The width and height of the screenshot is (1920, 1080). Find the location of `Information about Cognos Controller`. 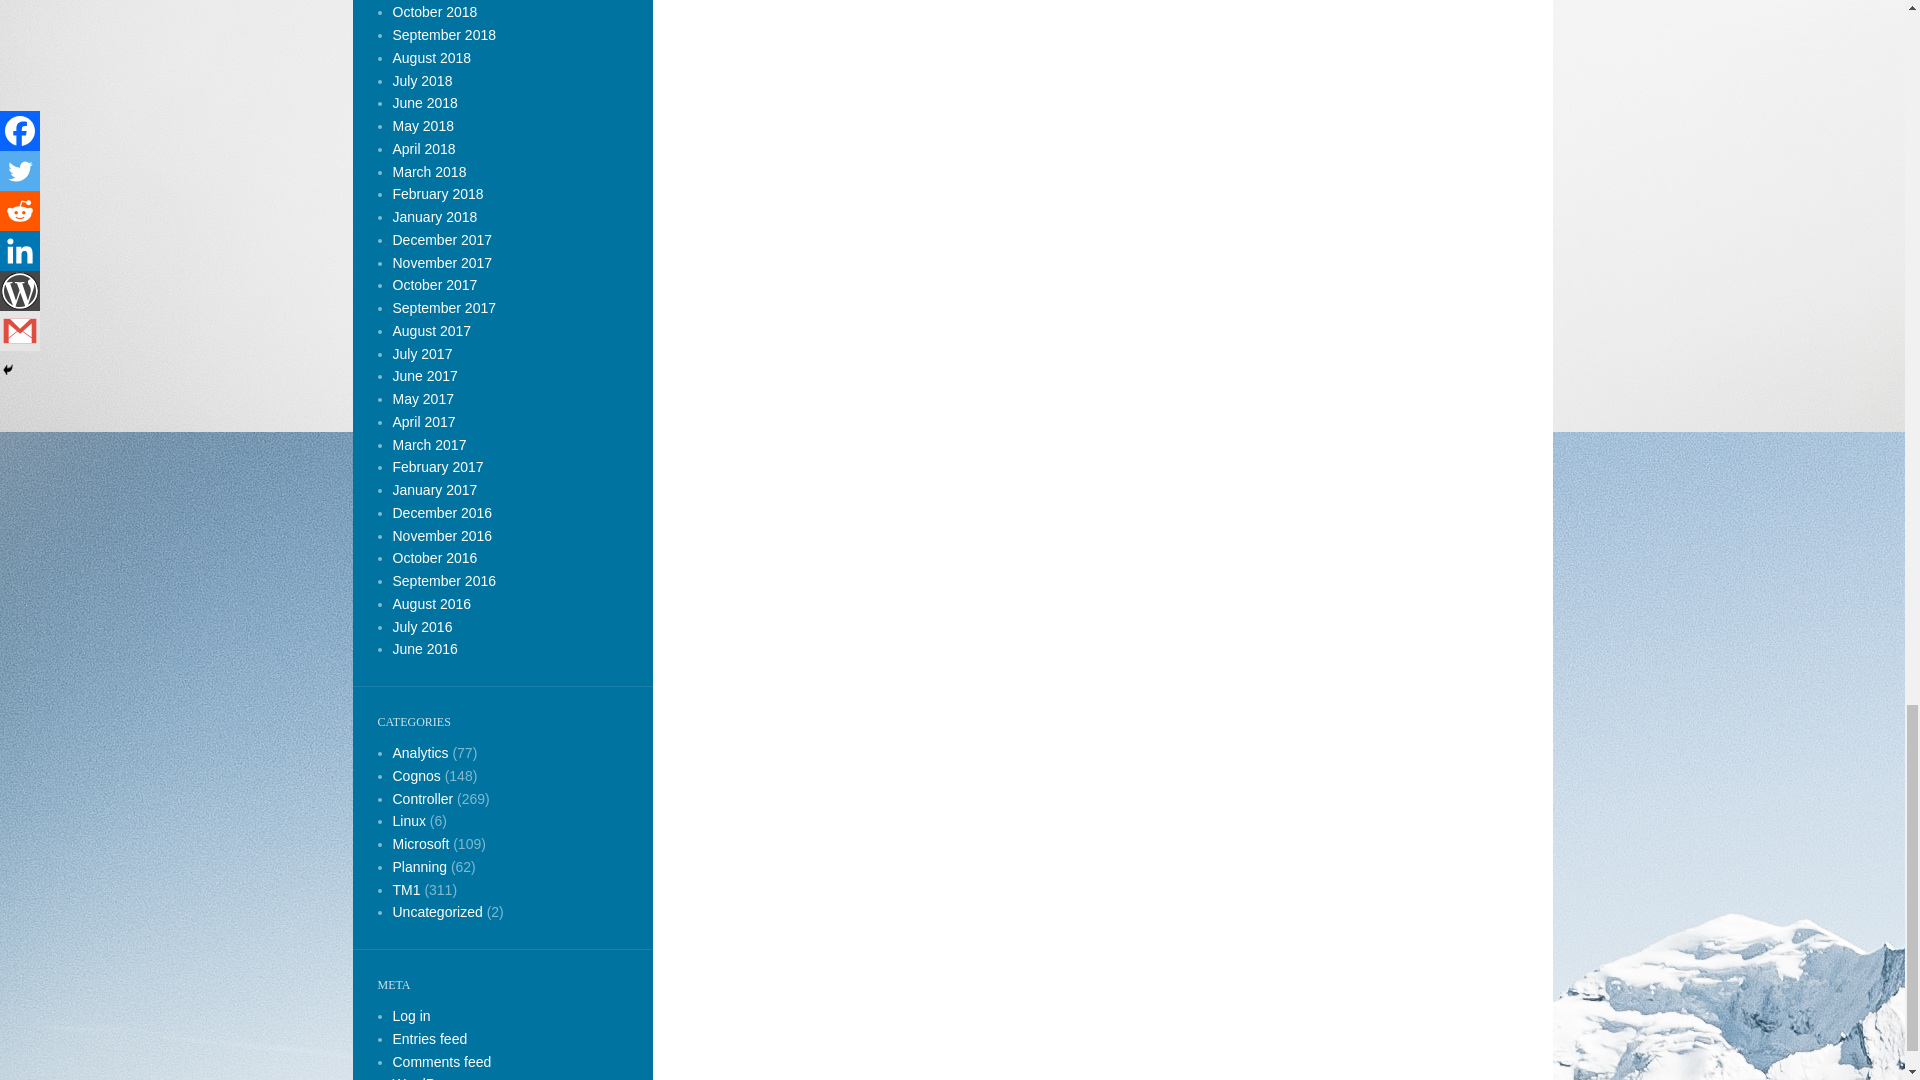

Information about Cognos Controller is located at coordinates (422, 797).